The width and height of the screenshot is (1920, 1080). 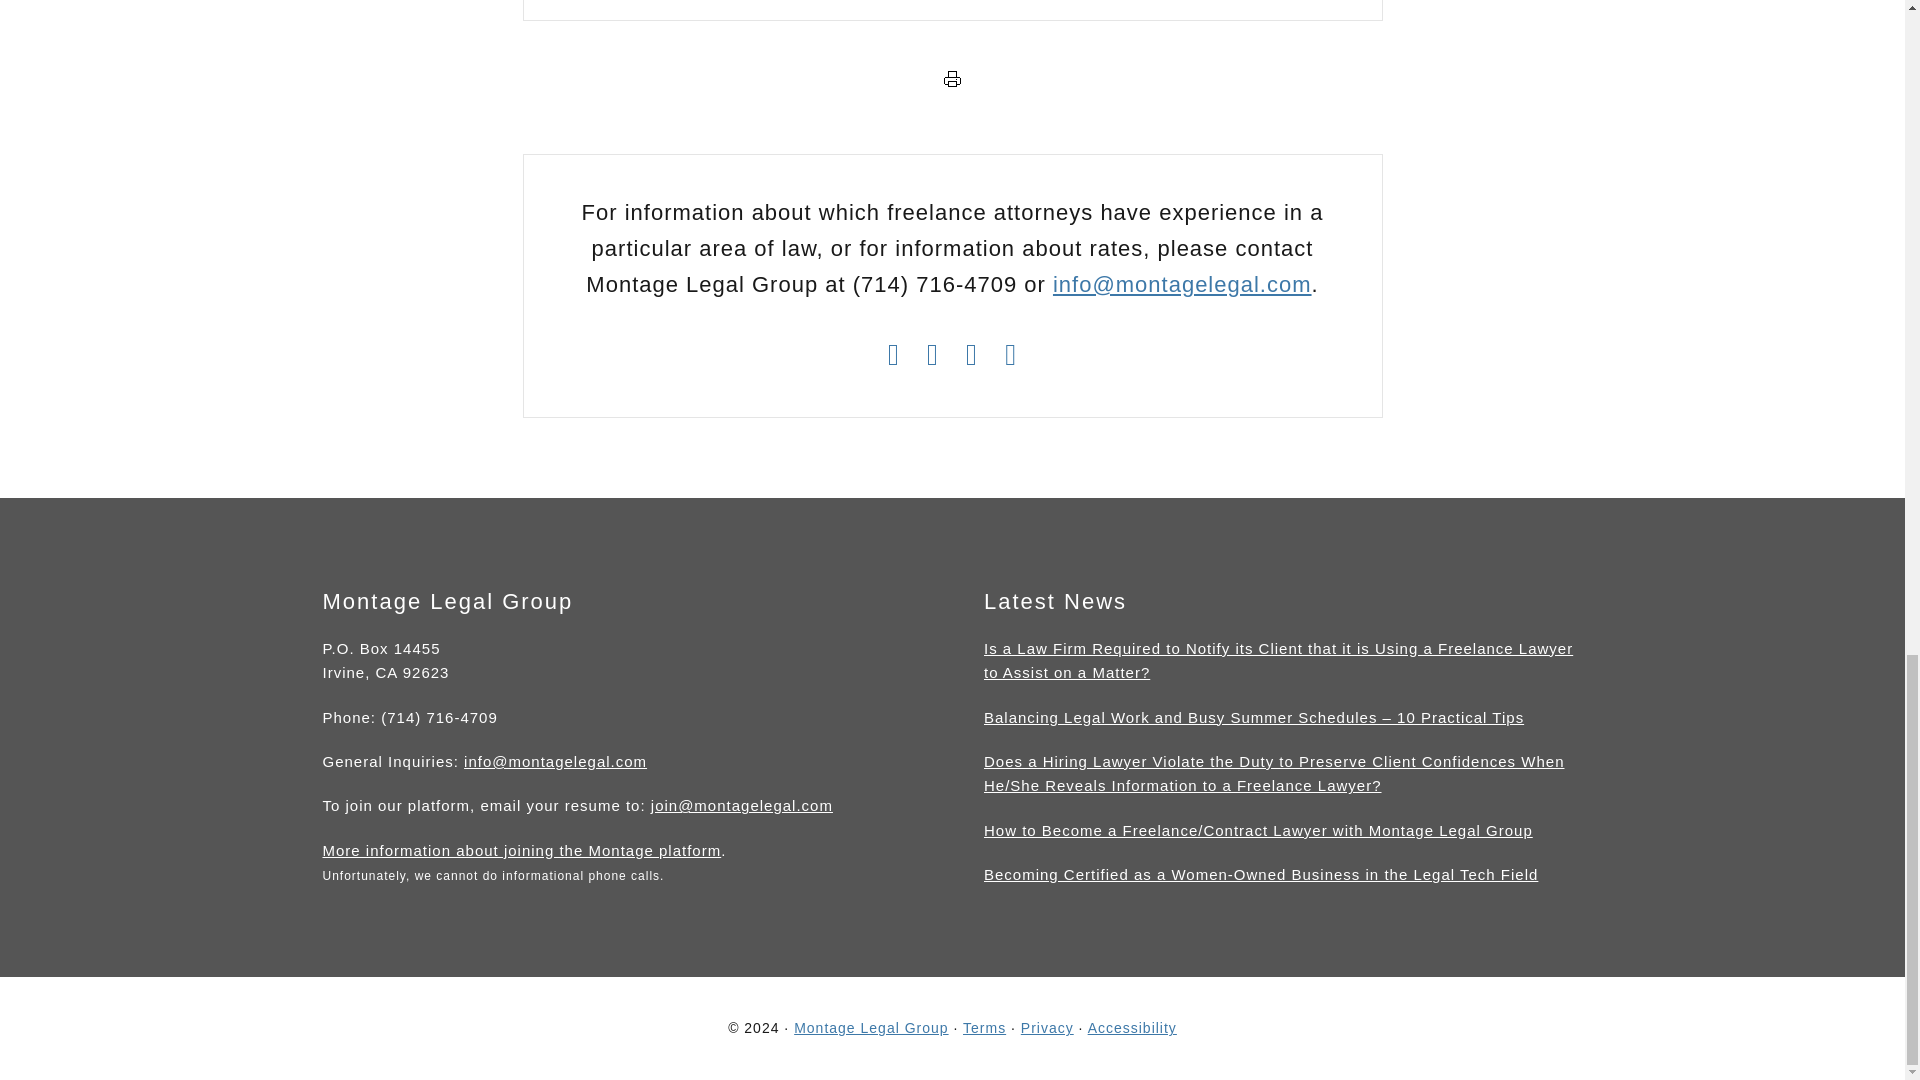 What do you see at coordinates (894, 353) in the screenshot?
I see `Instagram` at bounding box center [894, 353].